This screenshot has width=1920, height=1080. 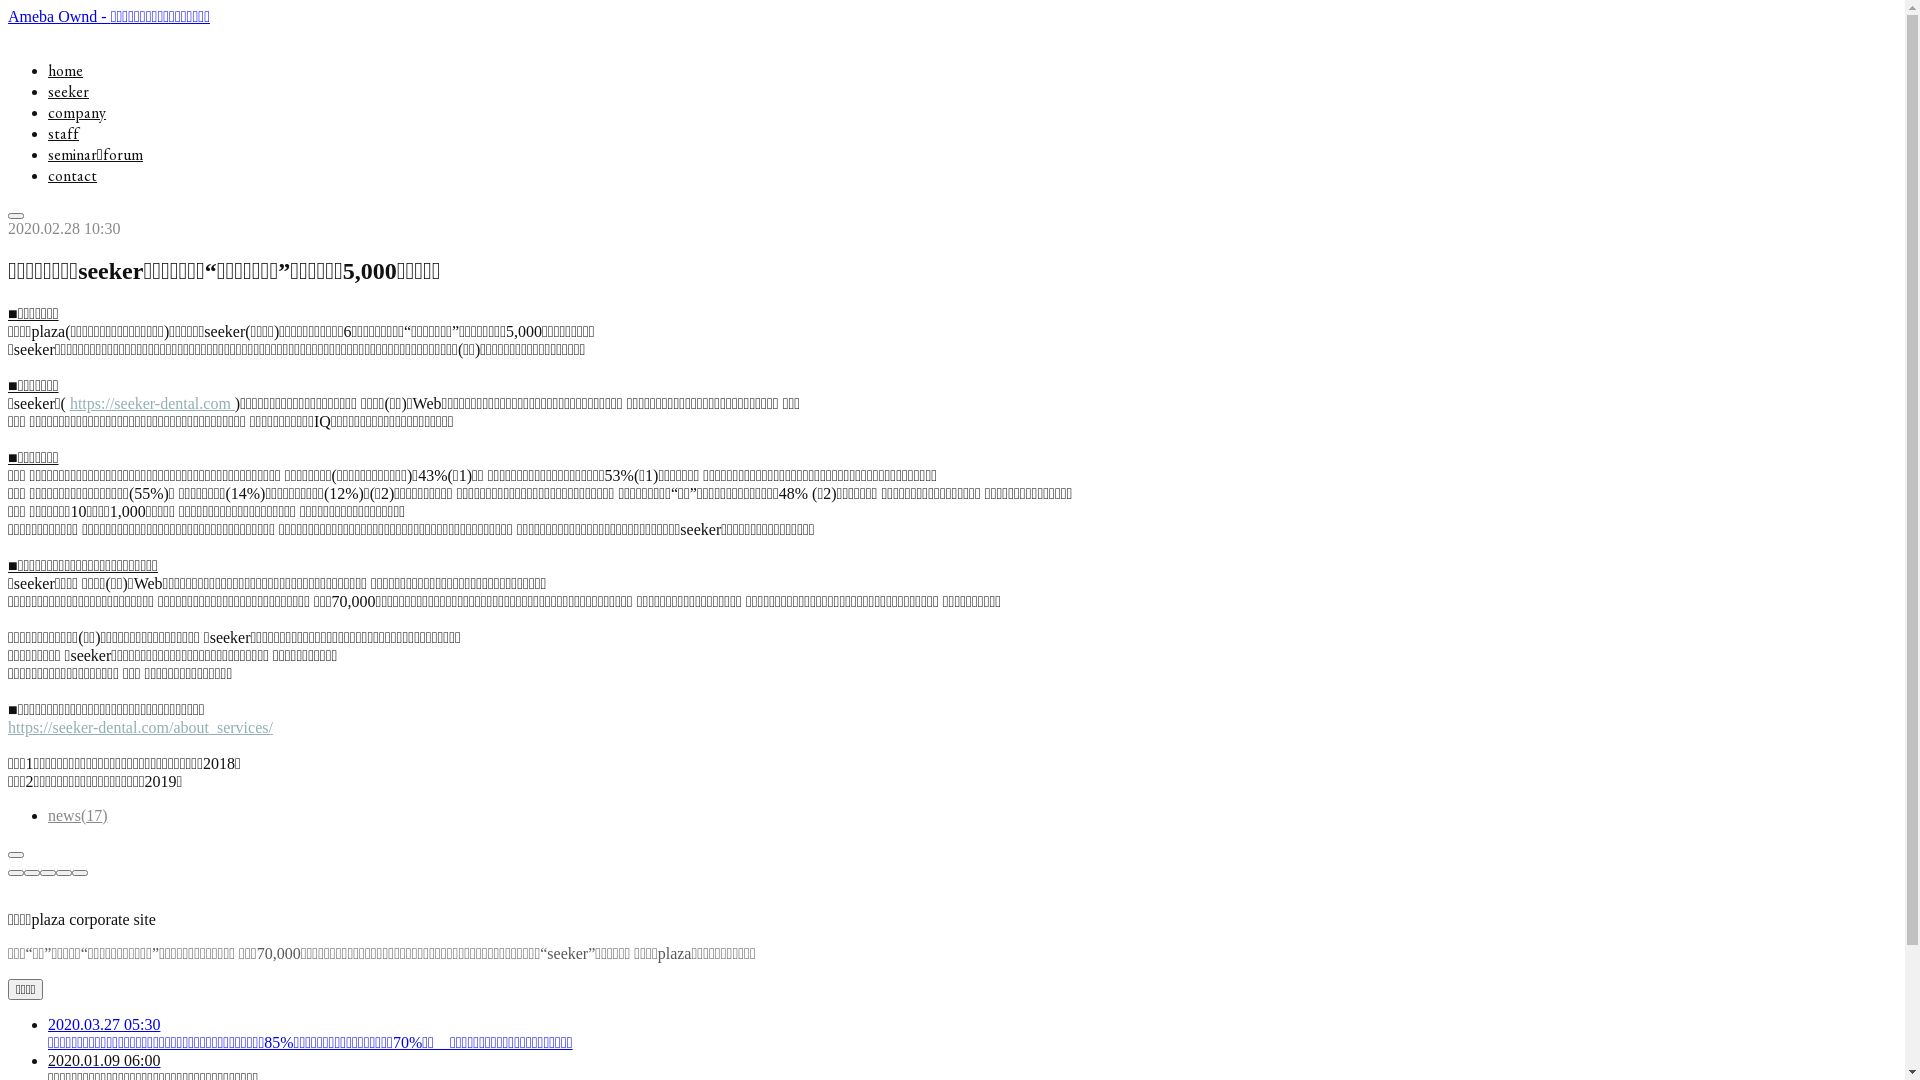 What do you see at coordinates (77, 112) in the screenshot?
I see `company` at bounding box center [77, 112].